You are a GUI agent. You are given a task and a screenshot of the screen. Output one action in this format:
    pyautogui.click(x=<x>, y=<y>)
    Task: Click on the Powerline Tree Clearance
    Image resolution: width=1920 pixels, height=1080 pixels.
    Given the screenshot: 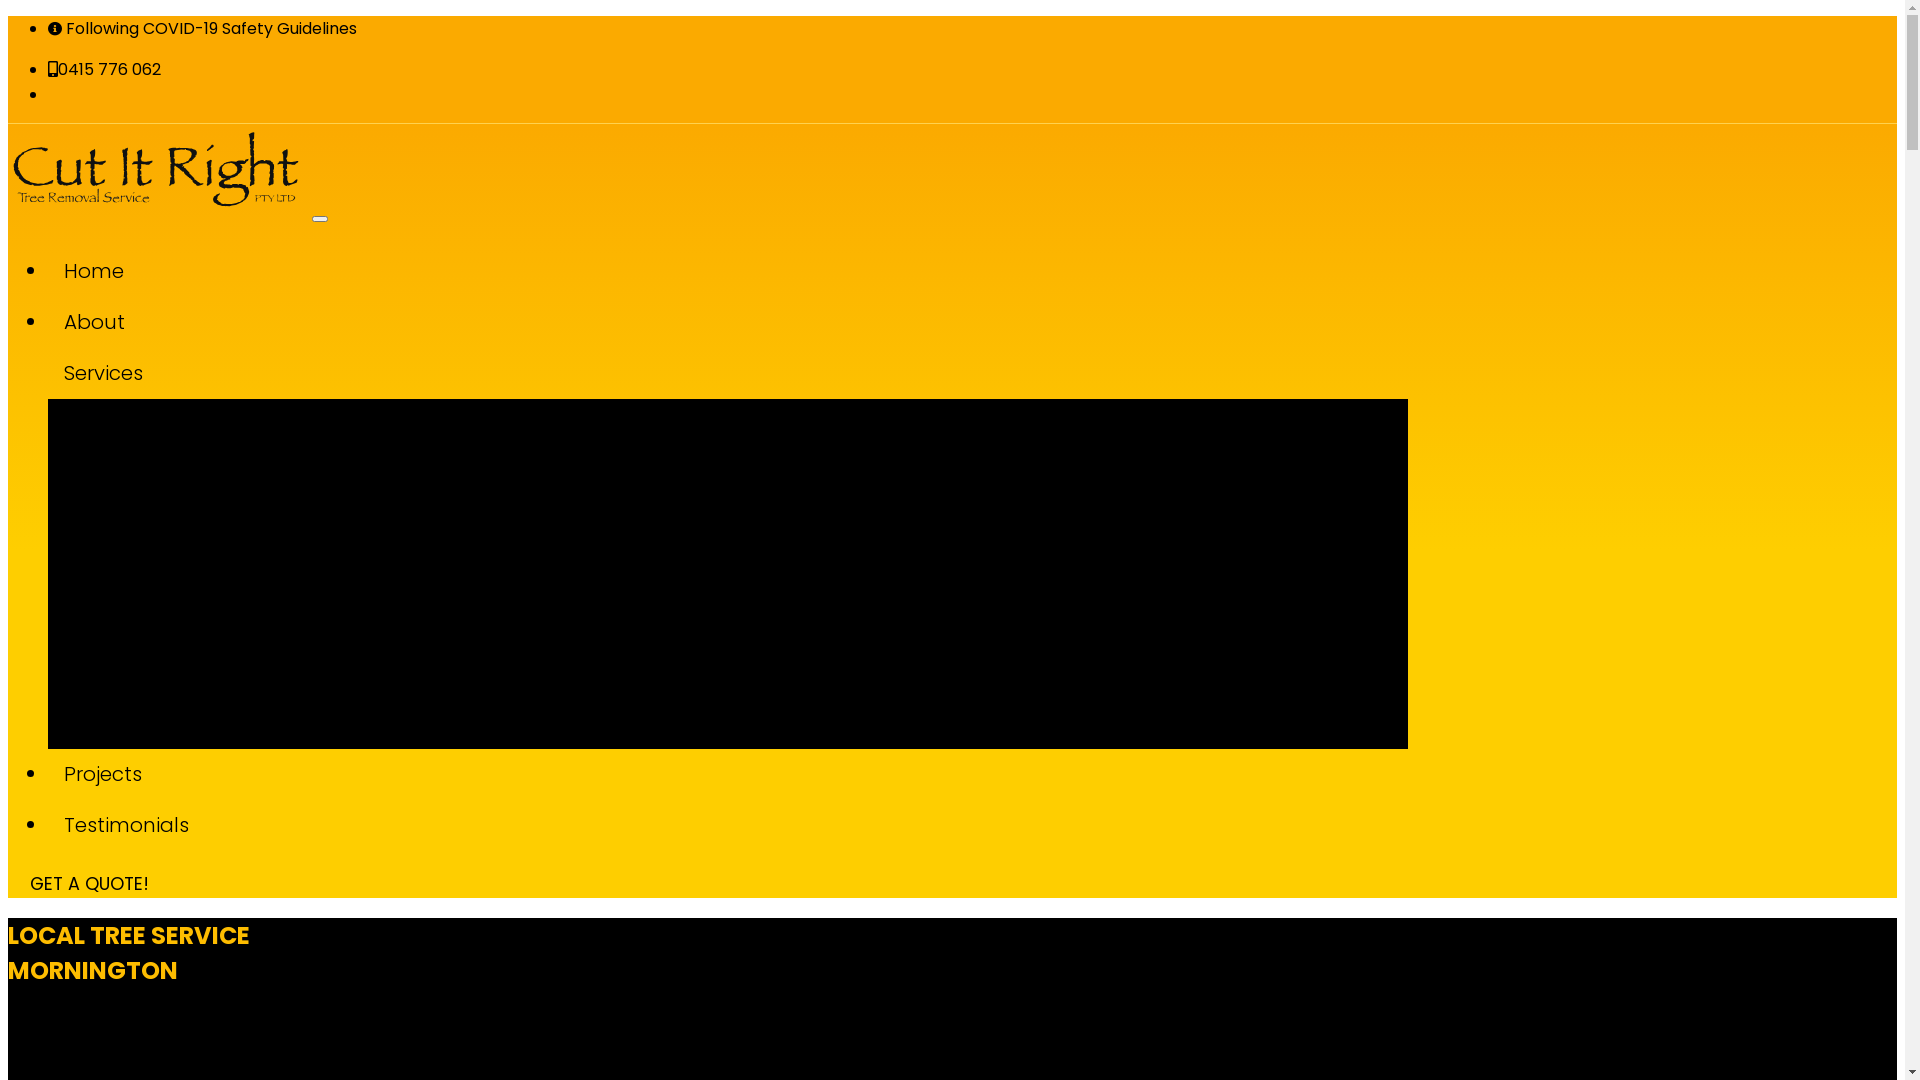 What is the action you would take?
    pyautogui.click(x=748, y=522)
    